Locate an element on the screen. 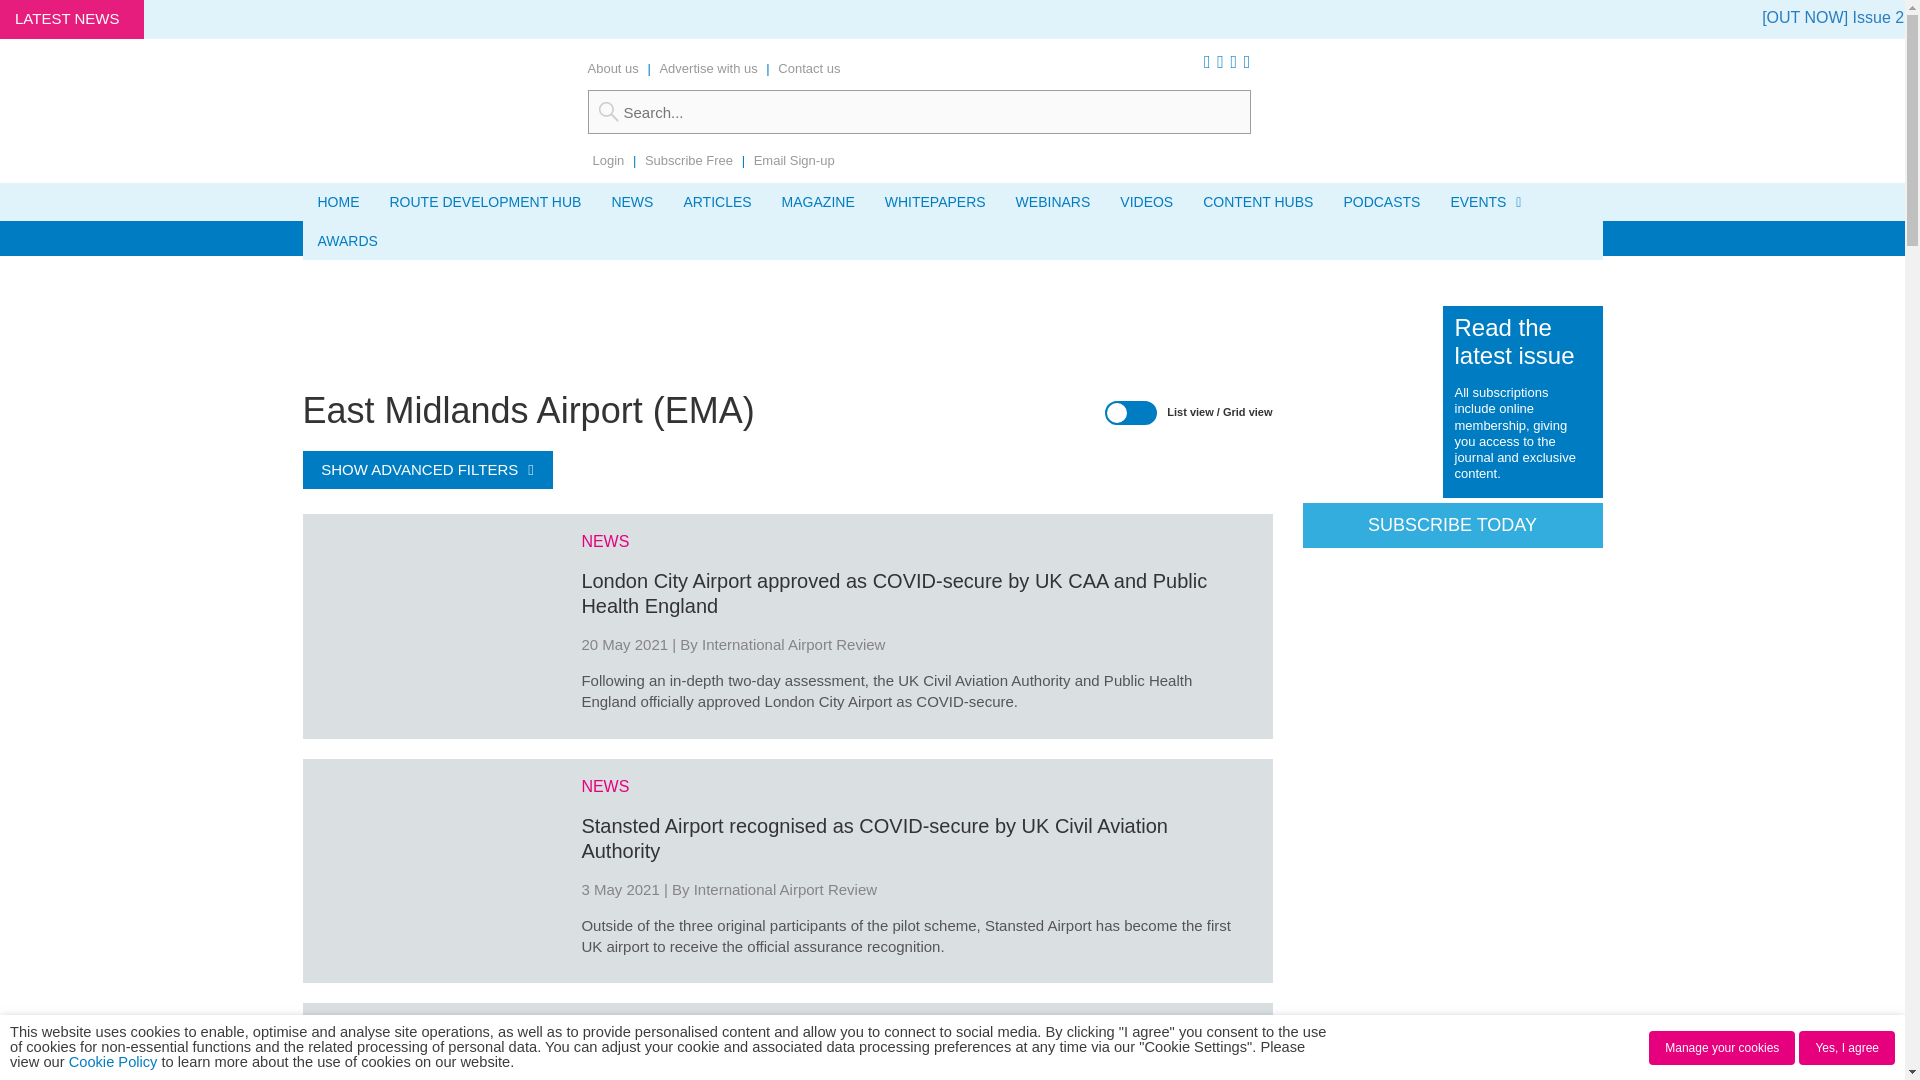 The image size is (1920, 1080). ARTICLES is located at coordinates (717, 202).